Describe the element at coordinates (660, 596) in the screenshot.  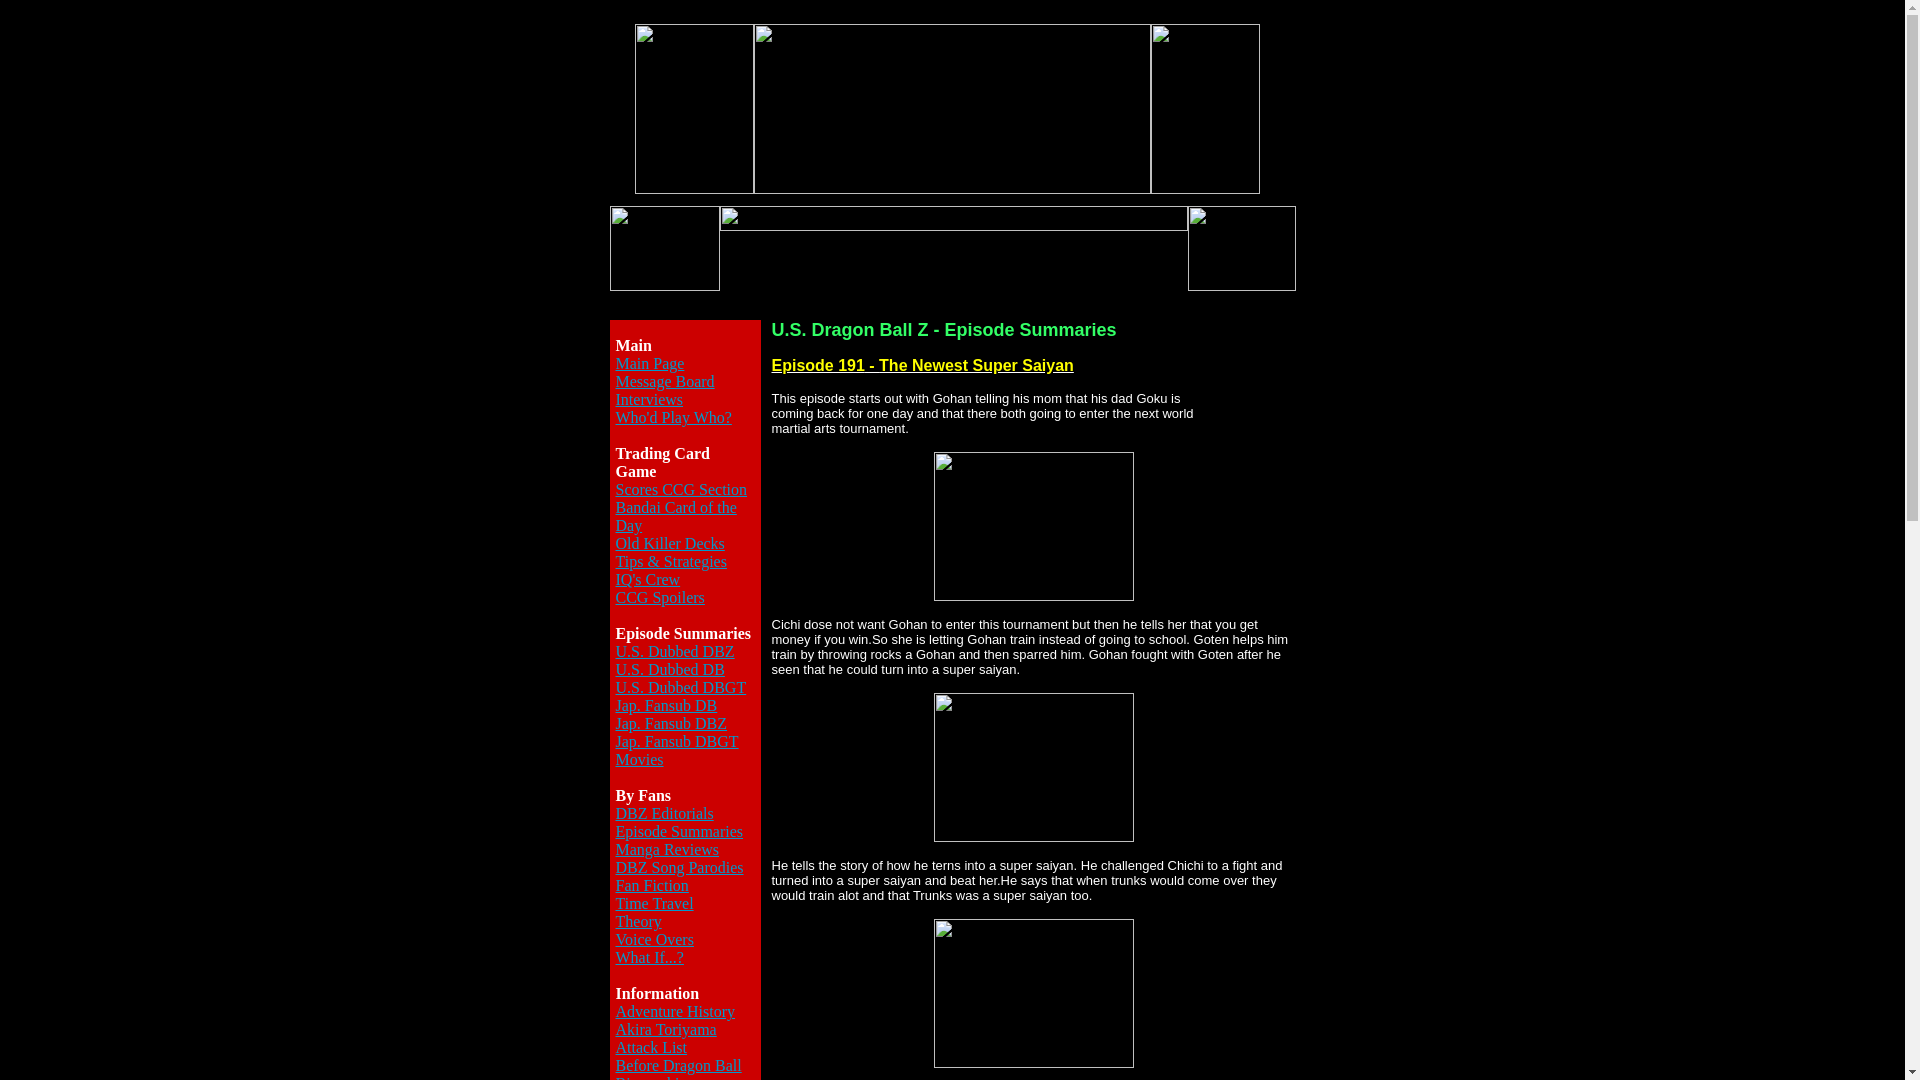
I see `CCG Spoilers` at that location.